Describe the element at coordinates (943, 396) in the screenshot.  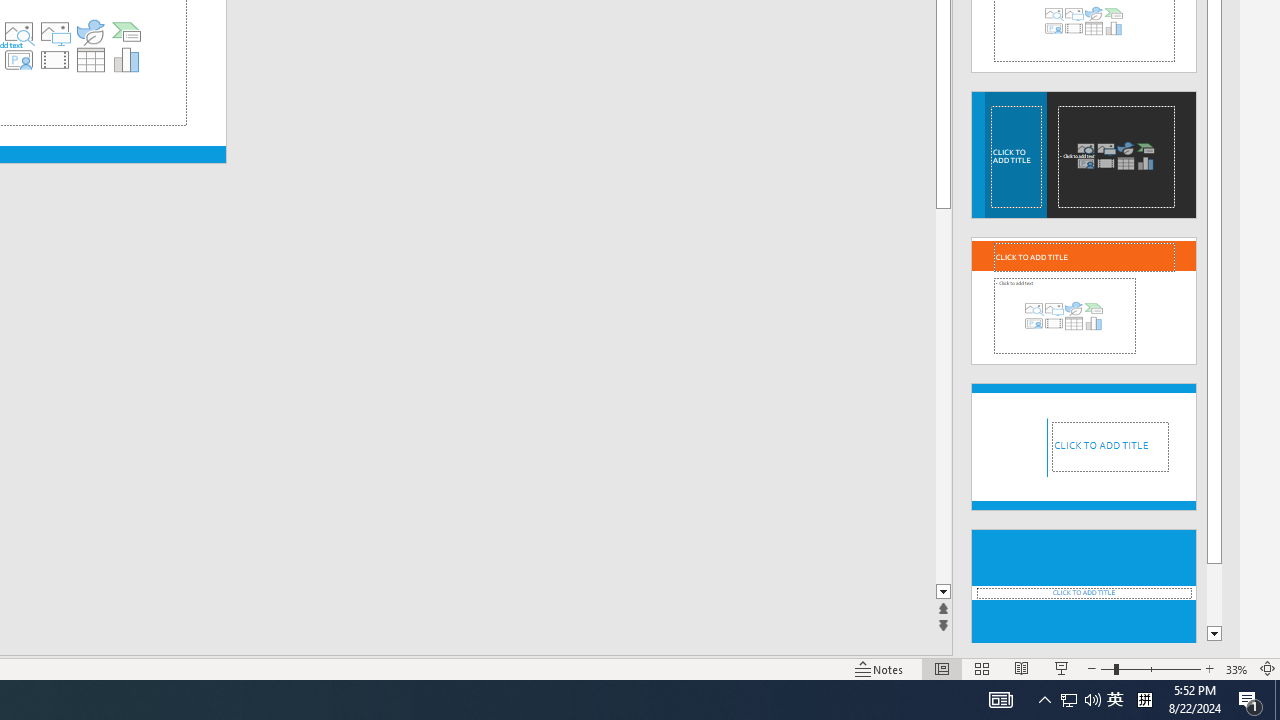
I see `Page down` at that location.